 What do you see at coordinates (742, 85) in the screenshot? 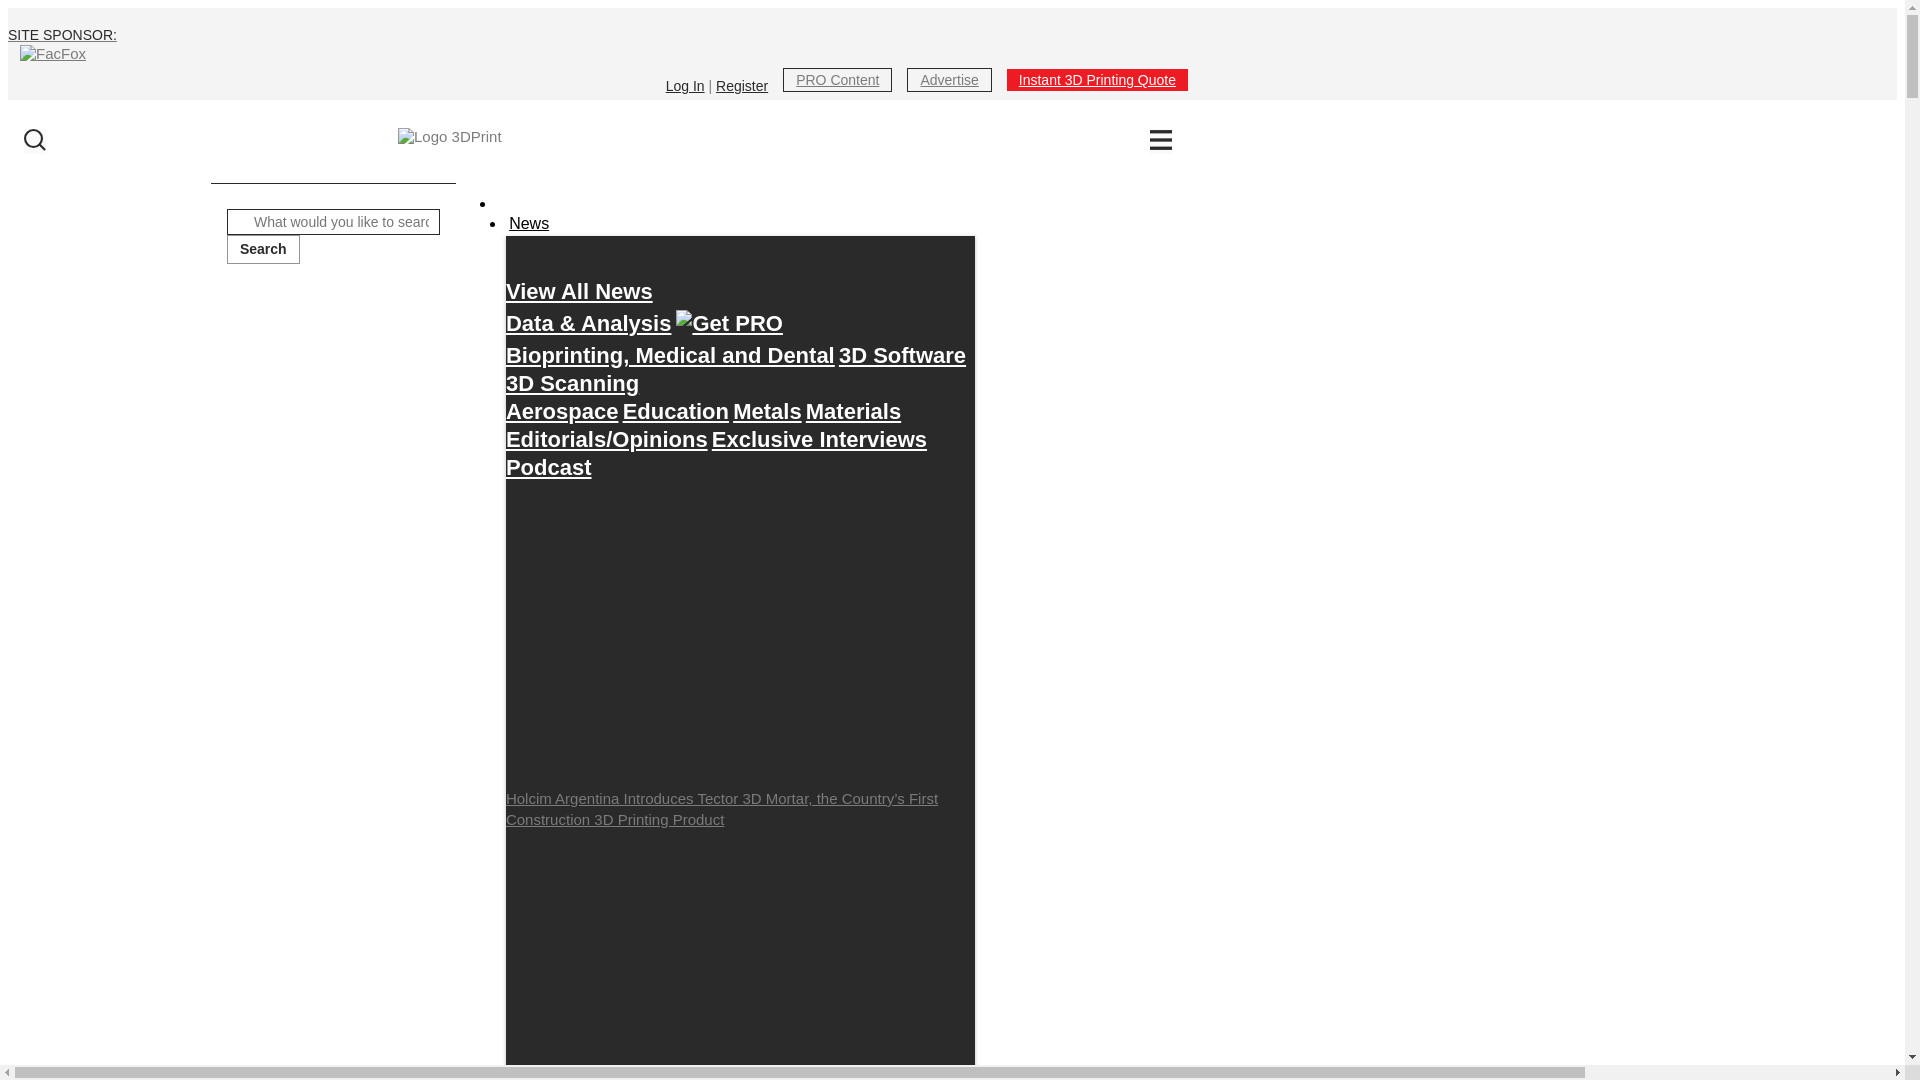
I see `Register` at bounding box center [742, 85].